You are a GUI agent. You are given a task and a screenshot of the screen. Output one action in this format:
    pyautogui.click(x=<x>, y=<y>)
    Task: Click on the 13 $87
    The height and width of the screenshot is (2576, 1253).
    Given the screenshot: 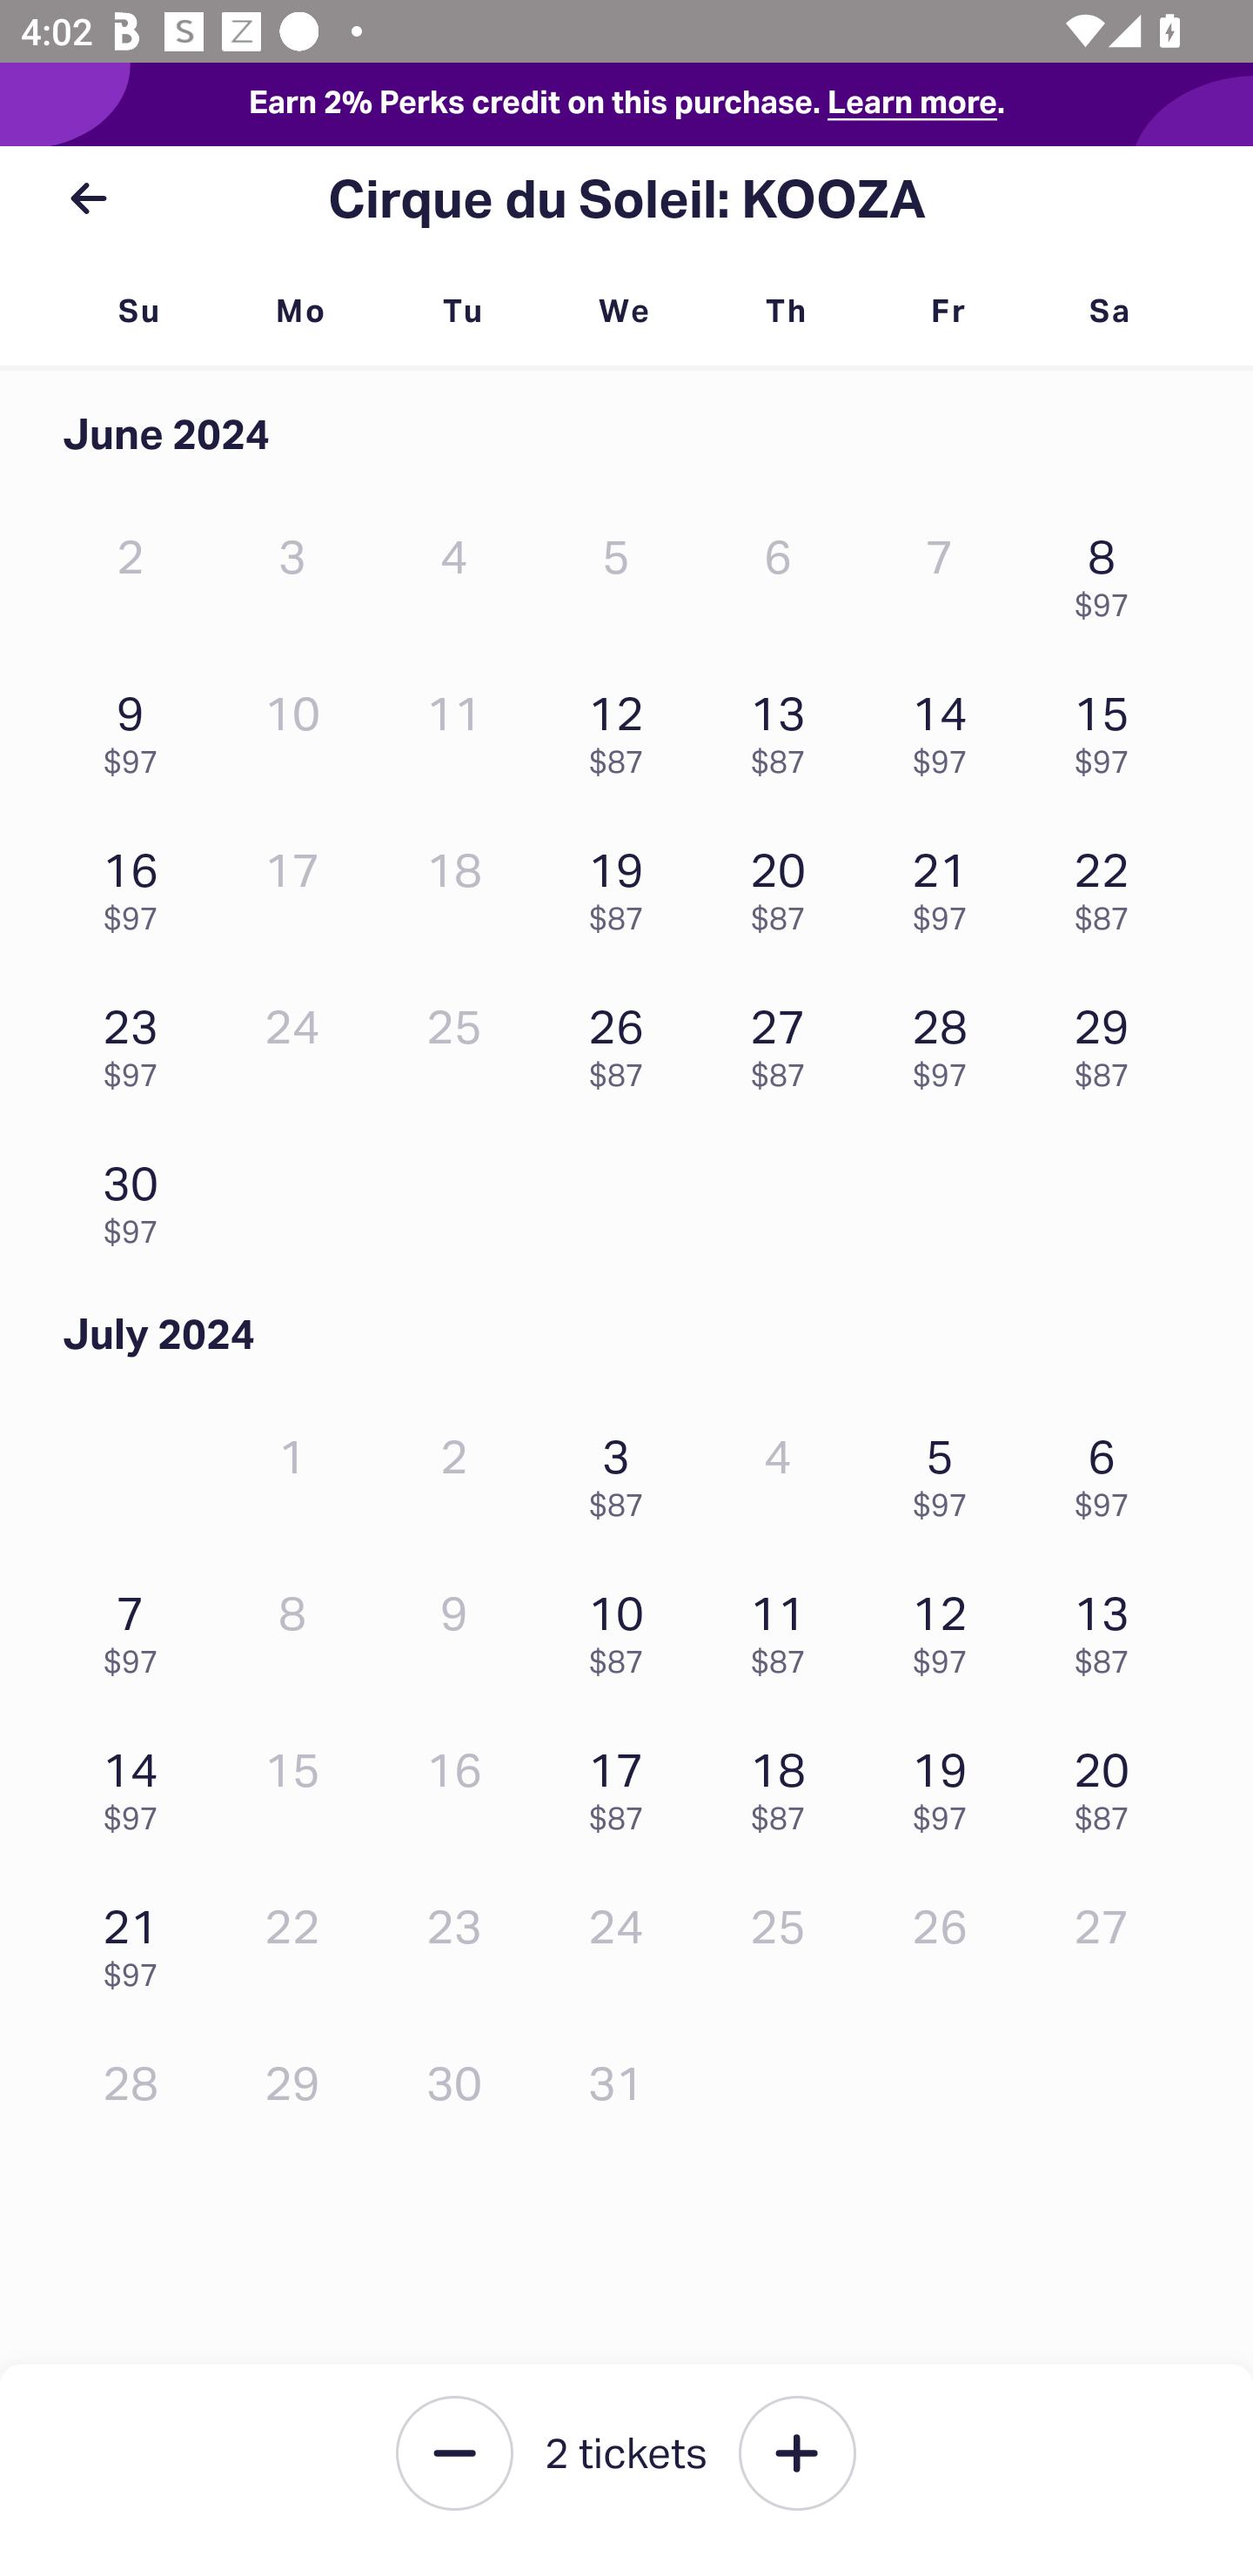 What is the action you would take?
    pyautogui.click(x=786, y=728)
    